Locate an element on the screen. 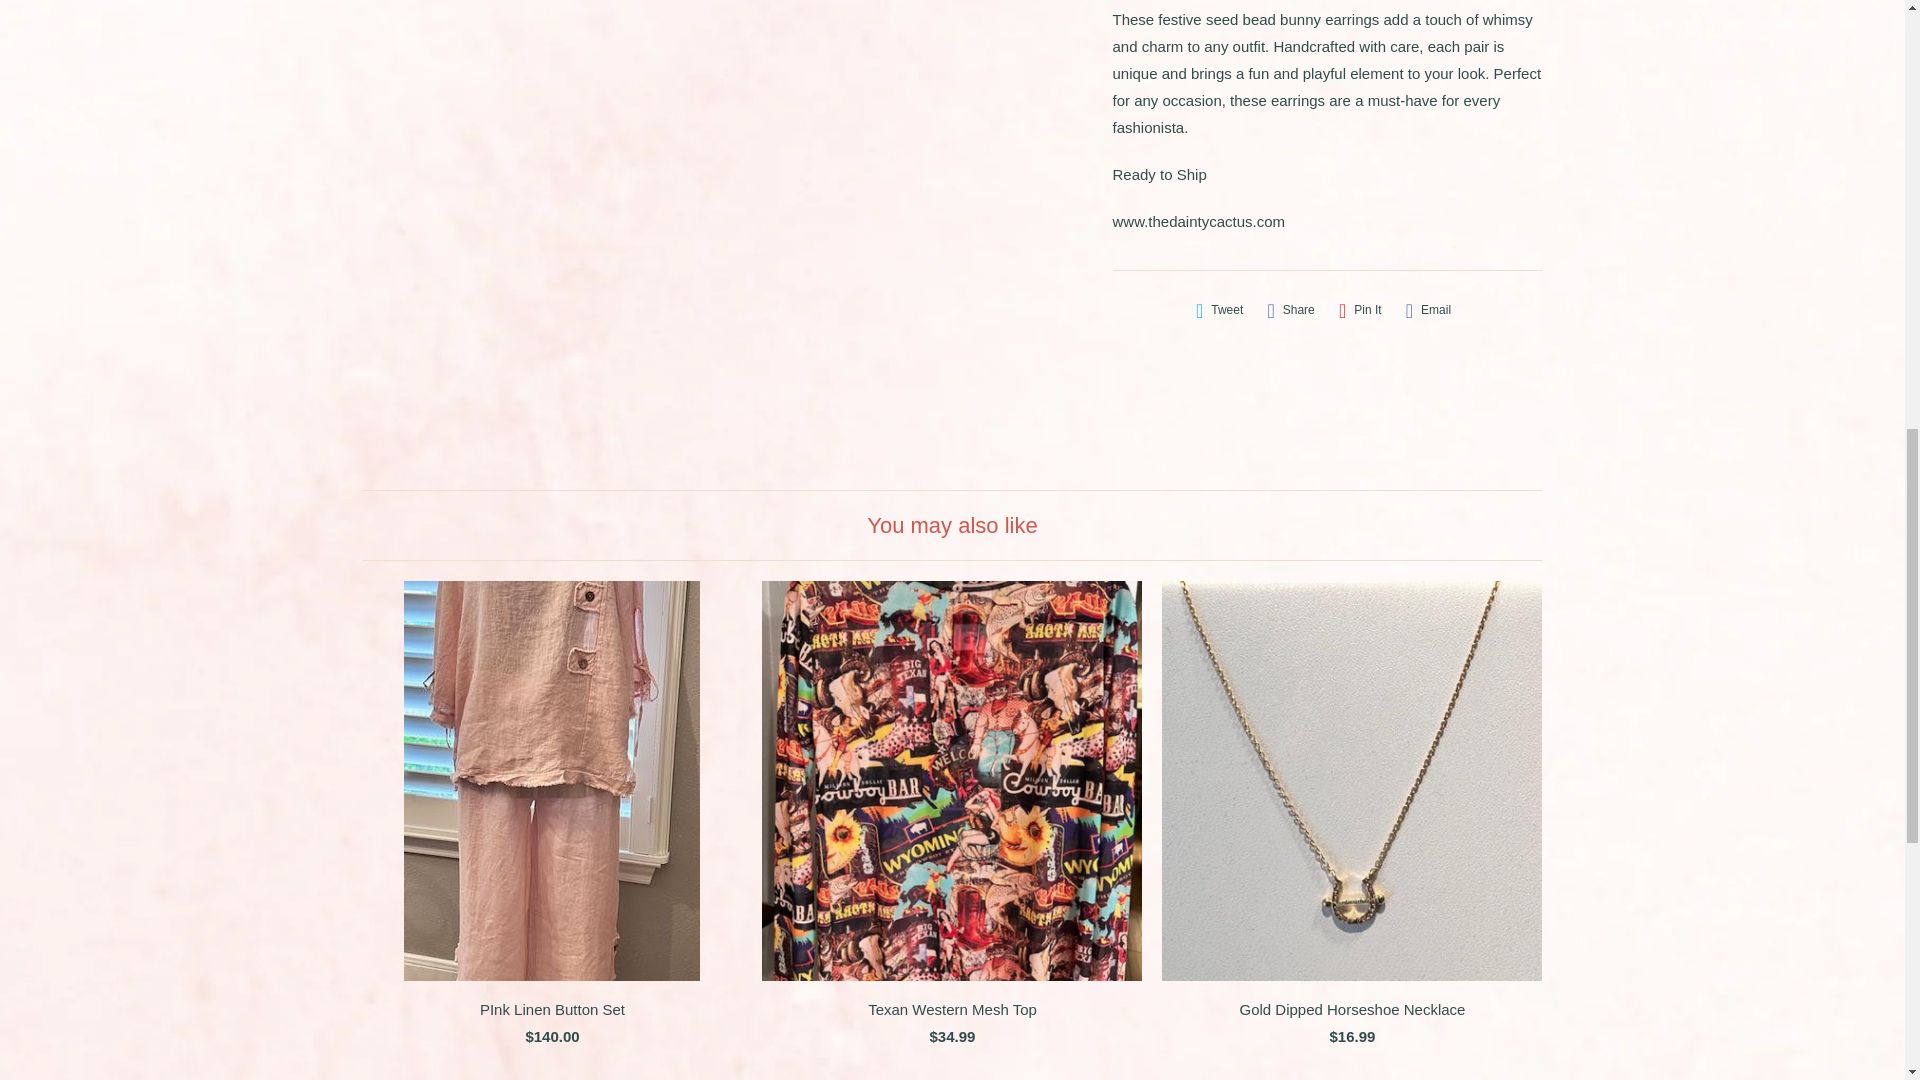 The width and height of the screenshot is (1920, 1080). Share this on Twitter is located at coordinates (1220, 310).